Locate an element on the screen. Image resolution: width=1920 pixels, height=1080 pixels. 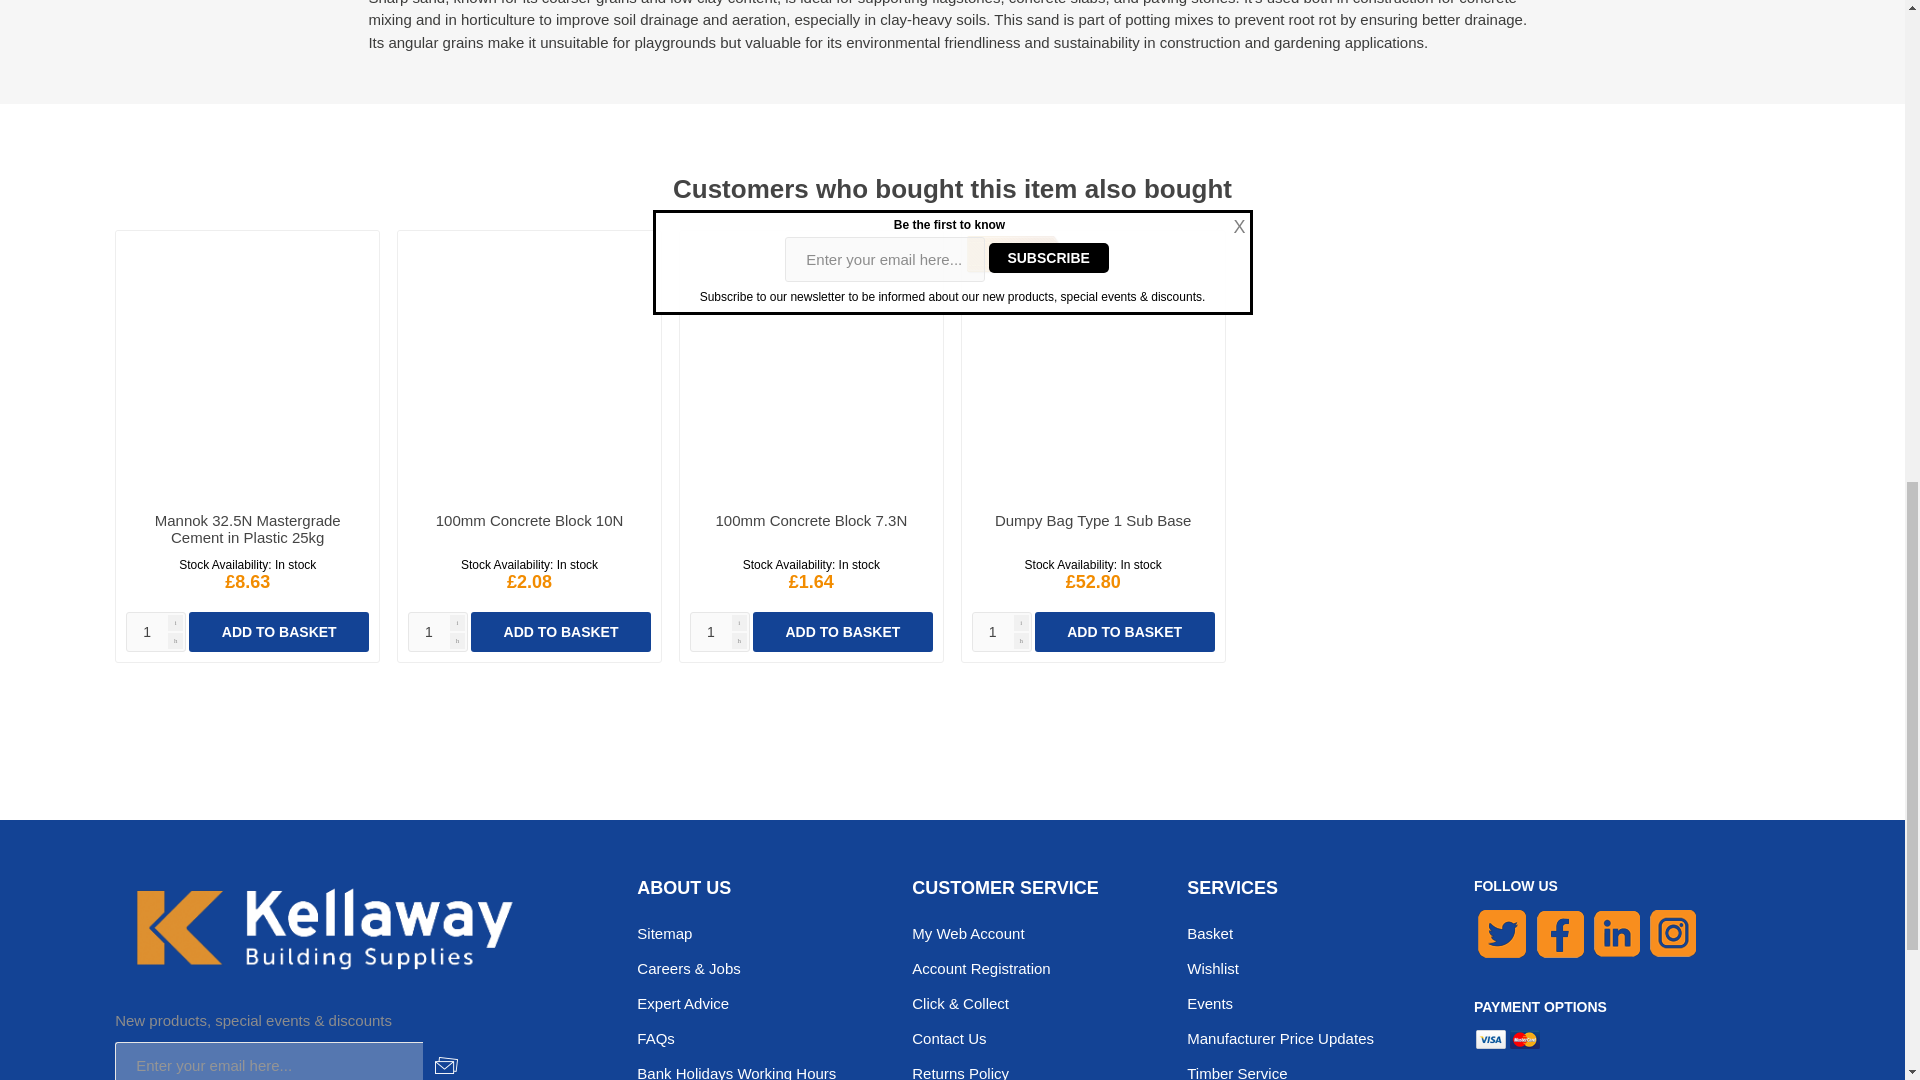
1 is located at coordinates (720, 632).